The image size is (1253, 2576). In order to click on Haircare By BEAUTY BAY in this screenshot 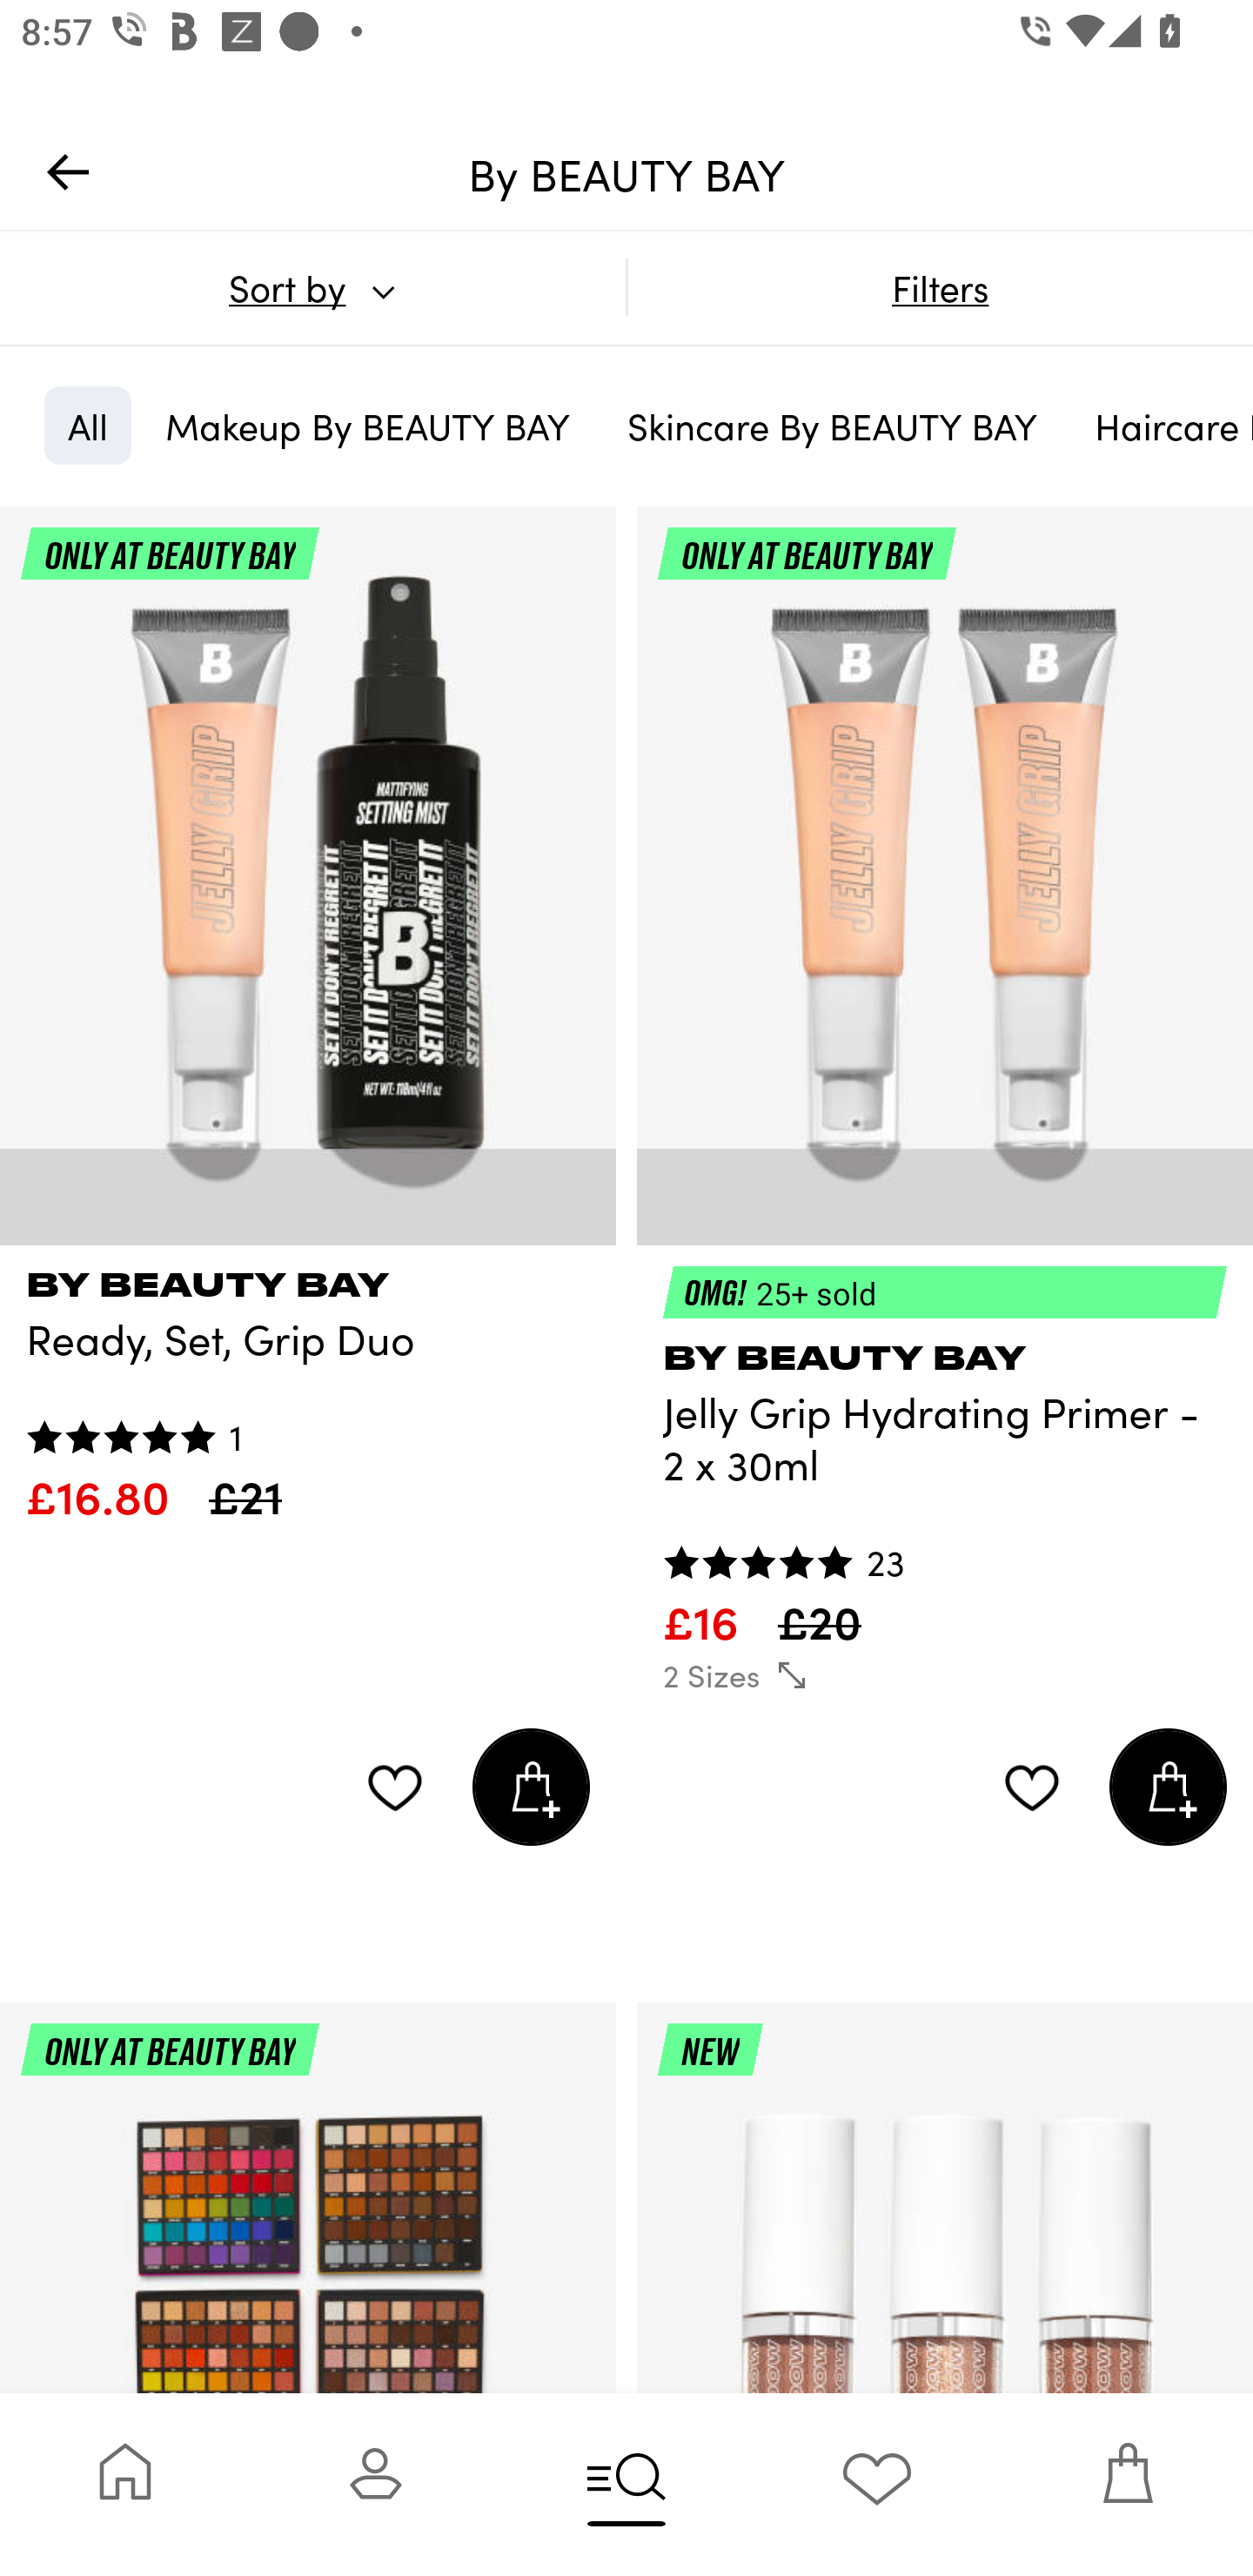, I will do `click(1163, 425)`.